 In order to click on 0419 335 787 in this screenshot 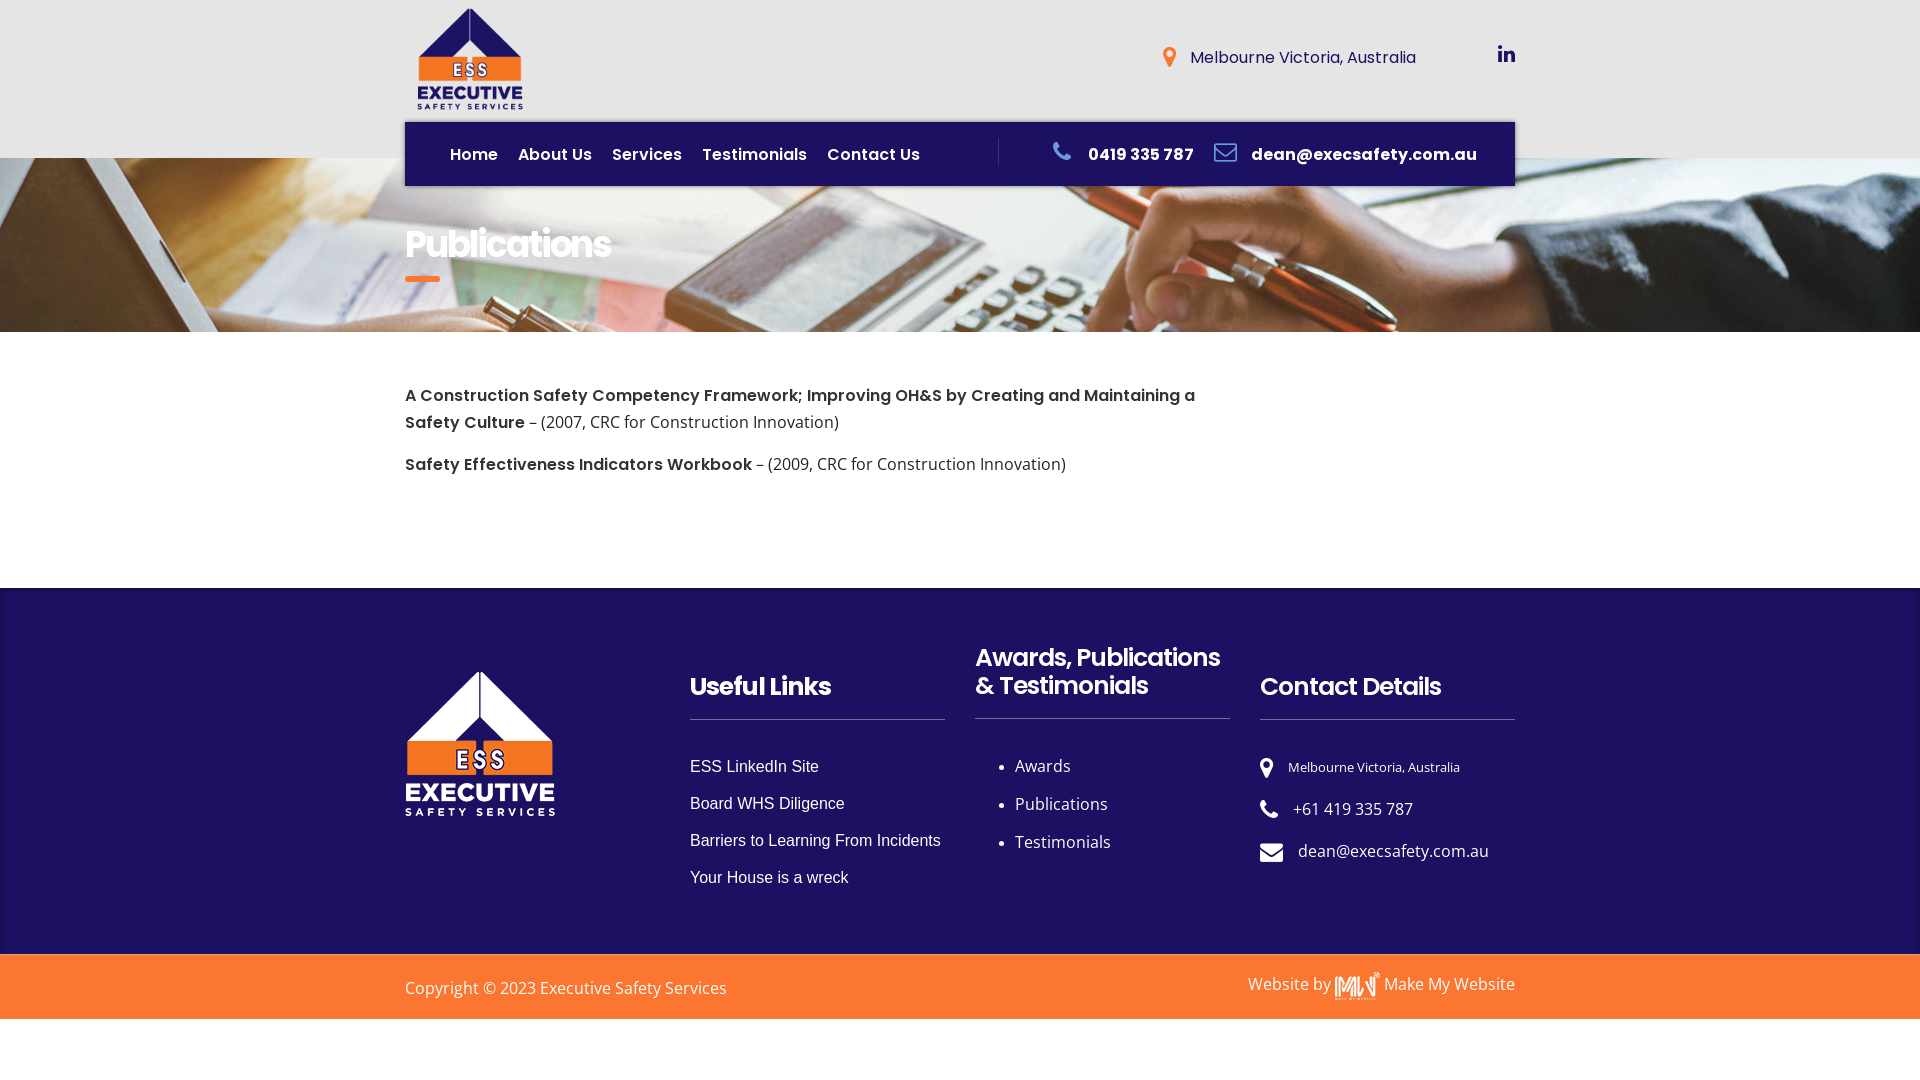, I will do `click(1141, 154)`.